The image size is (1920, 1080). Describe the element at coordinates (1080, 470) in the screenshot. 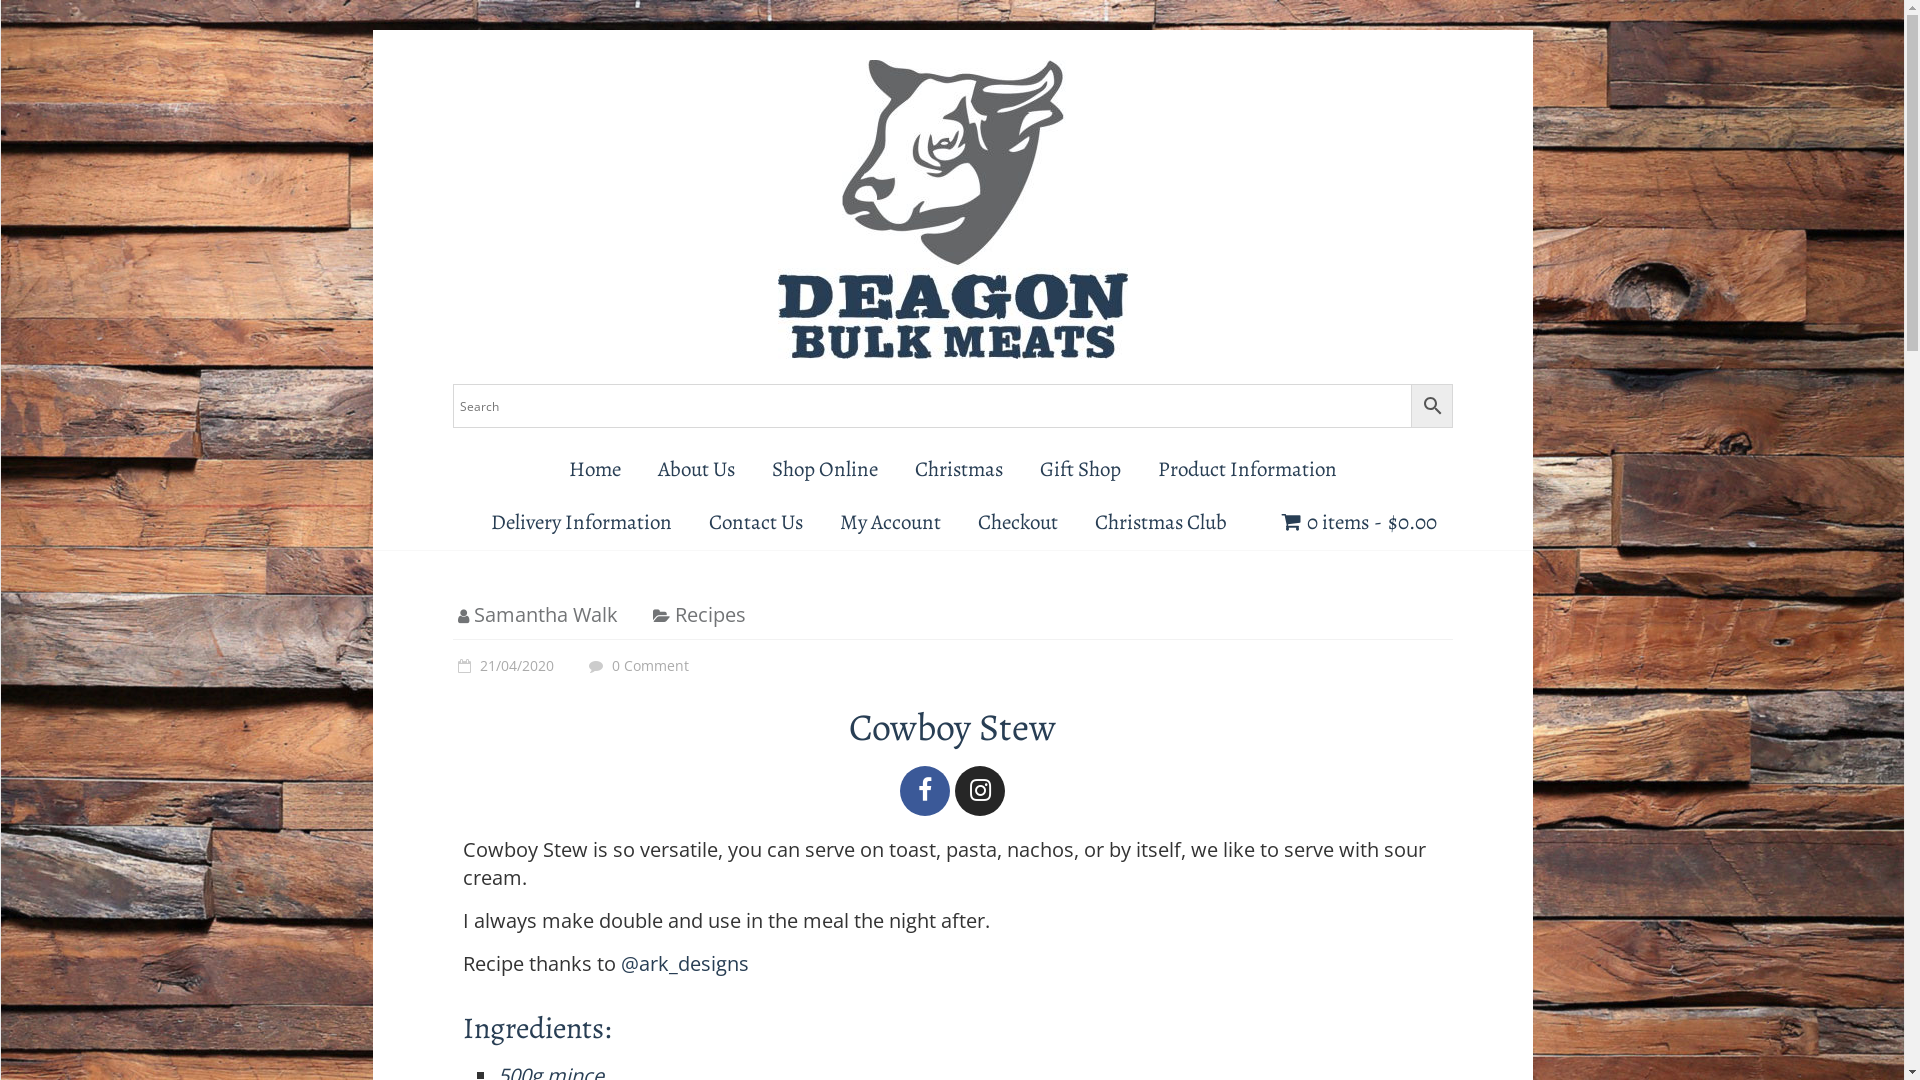

I see `Gift Shop` at that location.